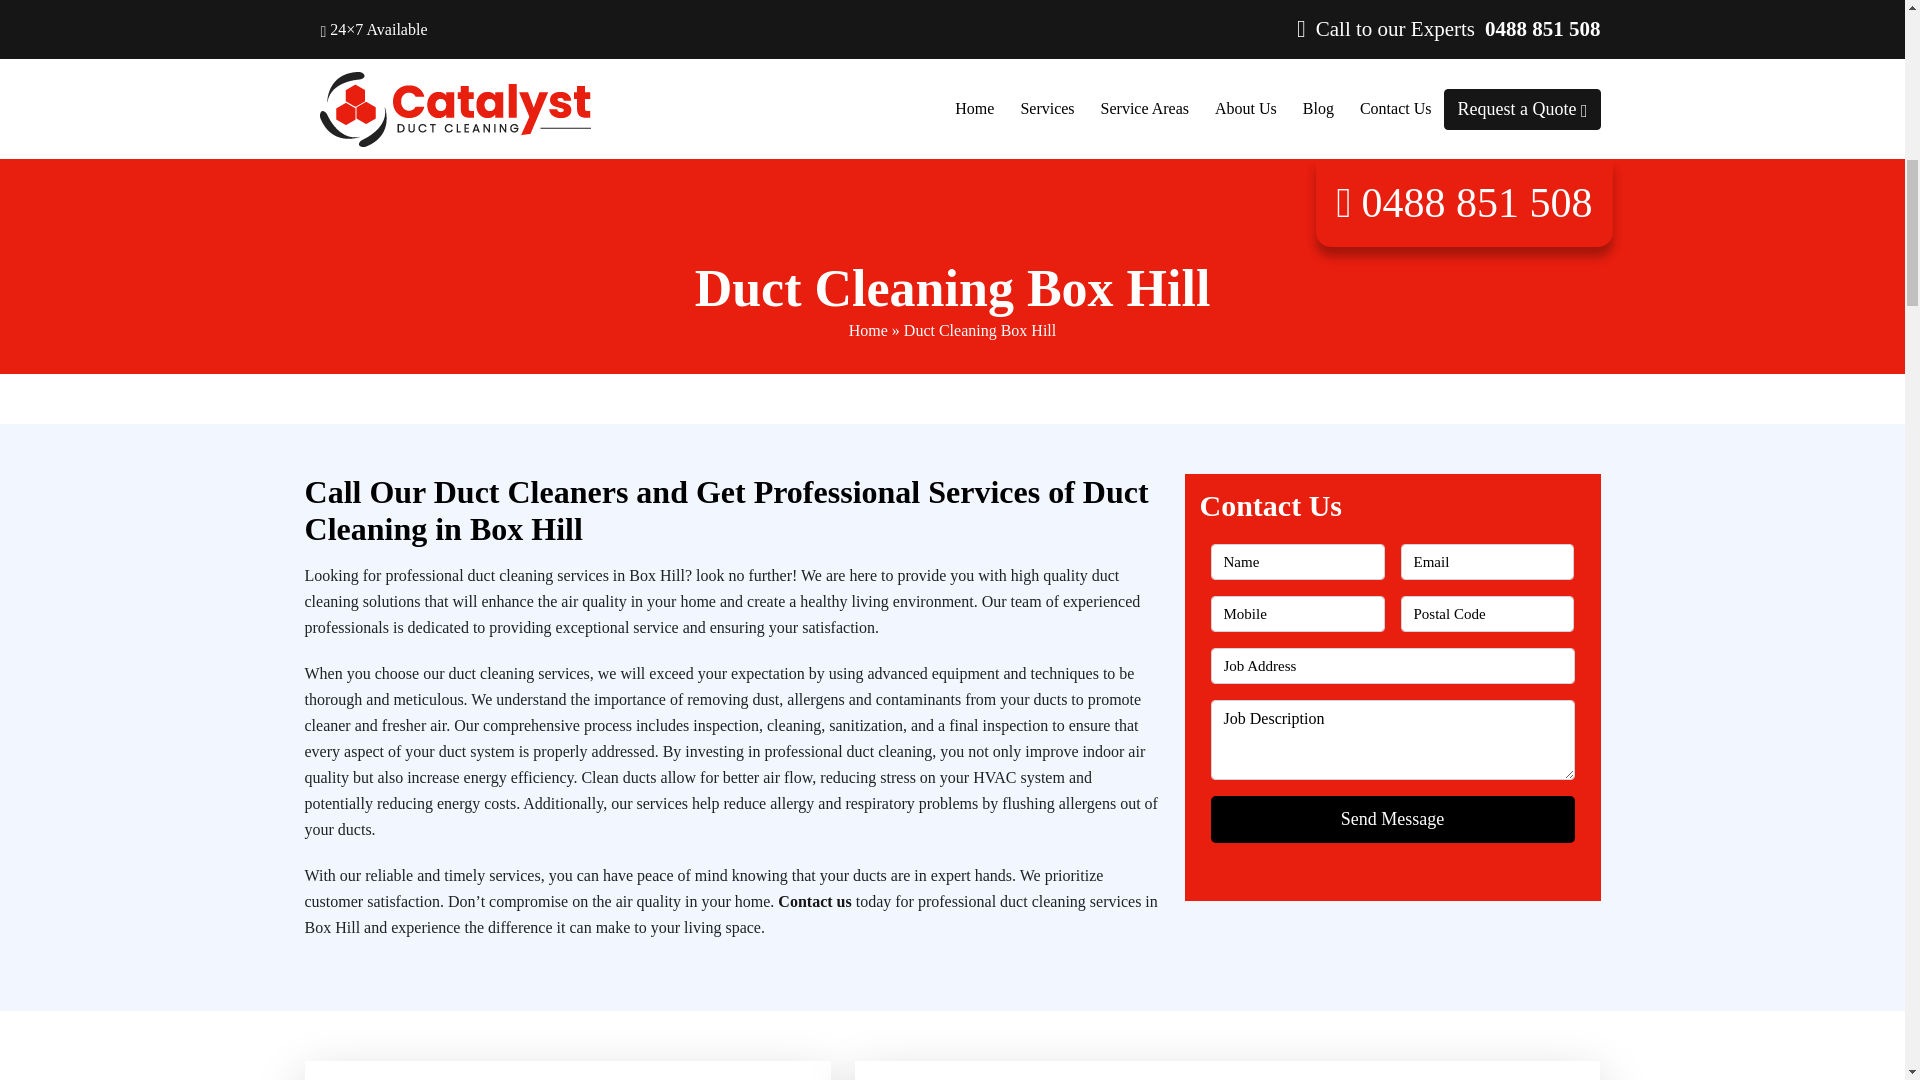 This screenshot has height=1080, width=1920. What do you see at coordinates (868, 330) in the screenshot?
I see `Home` at bounding box center [868, 330].